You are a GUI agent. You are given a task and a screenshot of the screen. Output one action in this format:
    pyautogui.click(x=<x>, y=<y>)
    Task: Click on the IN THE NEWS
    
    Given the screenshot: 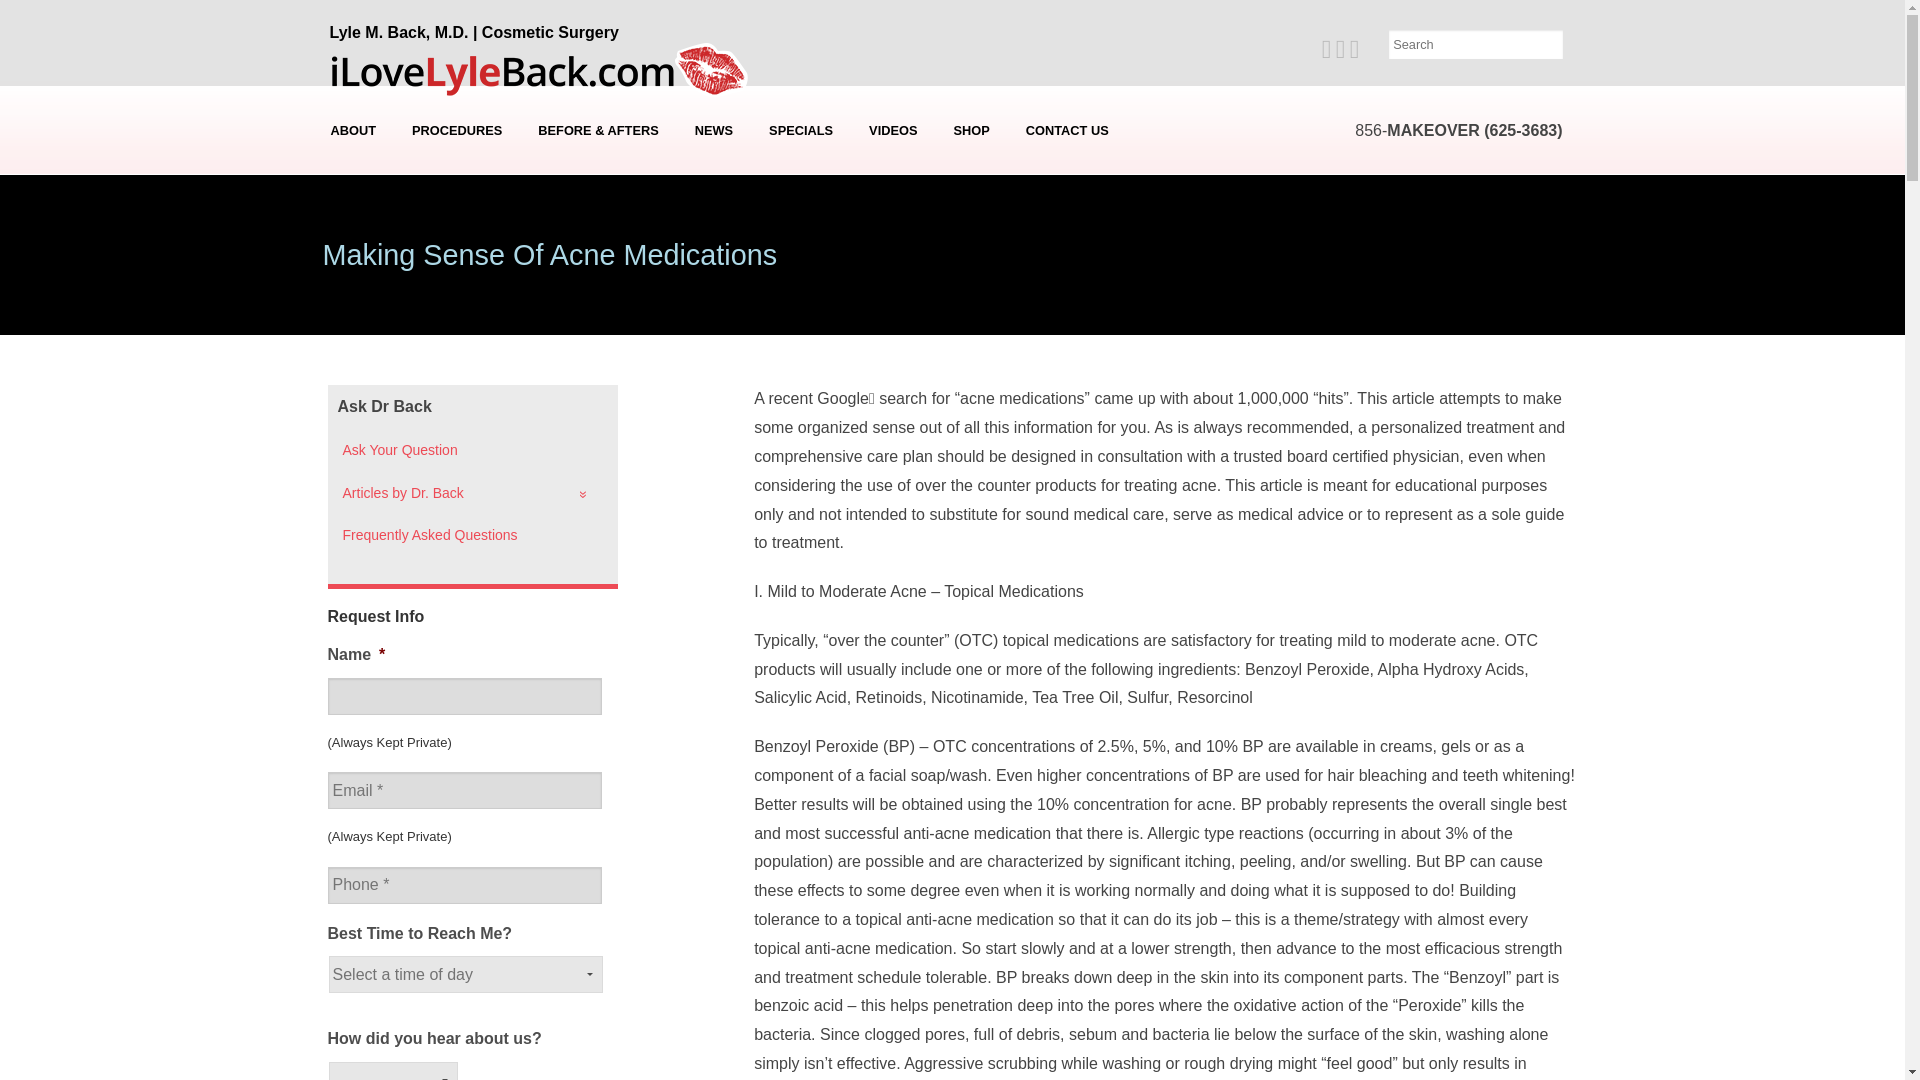 What is the action you would take?
    pyautogui.click(x=716, y=170)
    